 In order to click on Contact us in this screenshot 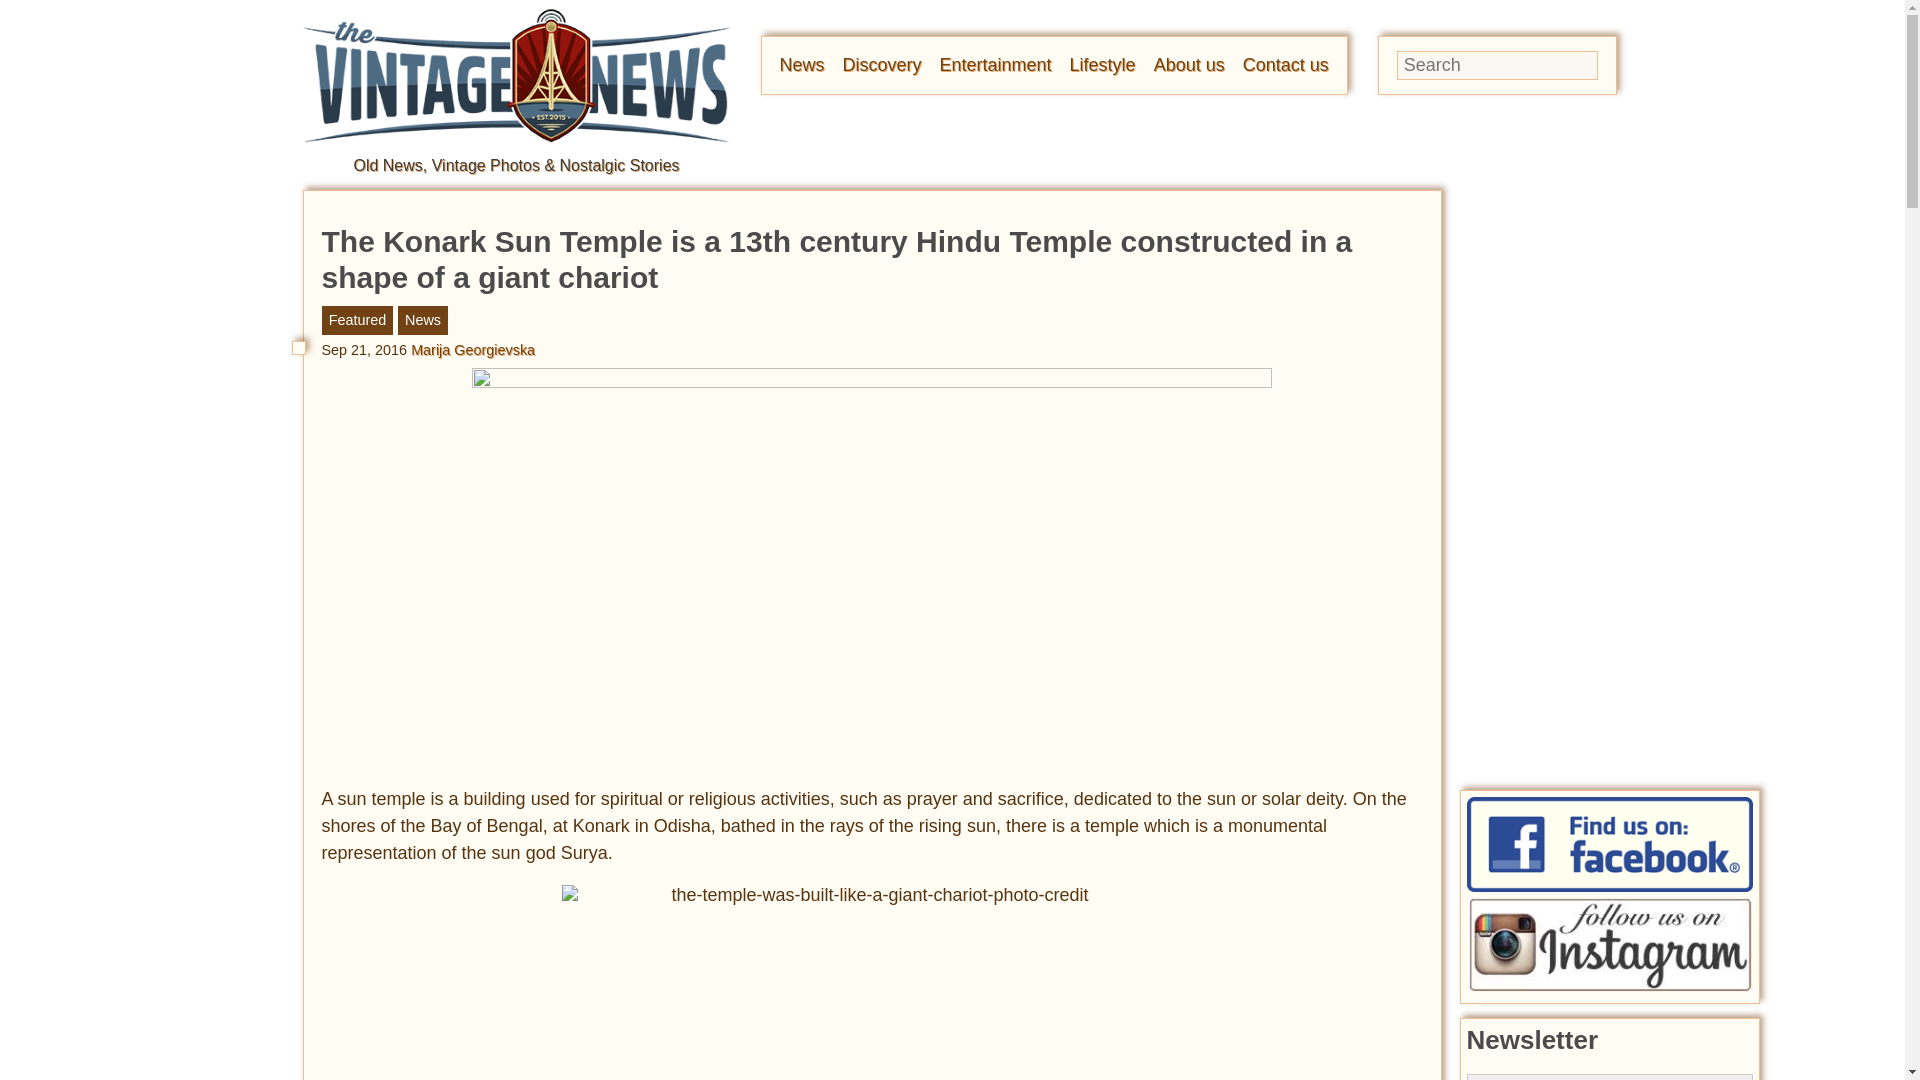, I will do `click(1285, 64)`.